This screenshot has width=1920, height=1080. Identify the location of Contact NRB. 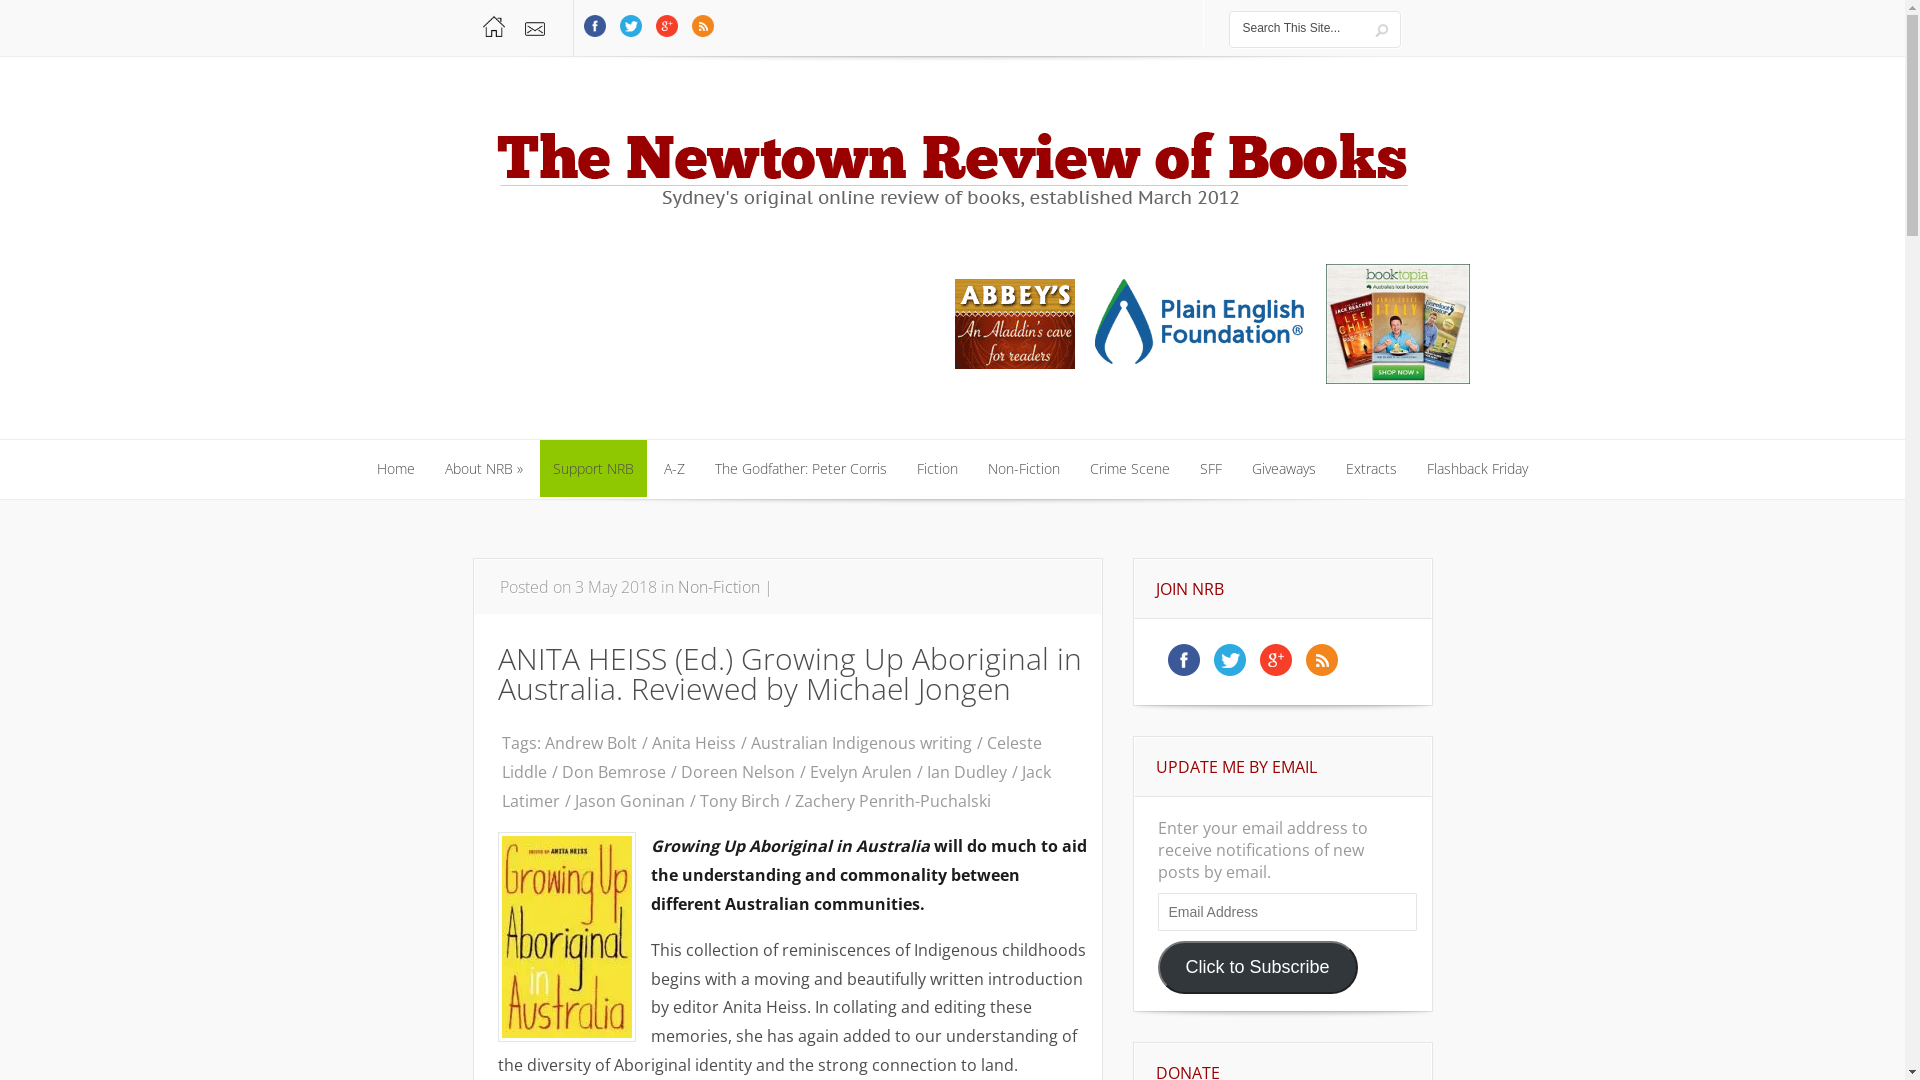
(535, 28).